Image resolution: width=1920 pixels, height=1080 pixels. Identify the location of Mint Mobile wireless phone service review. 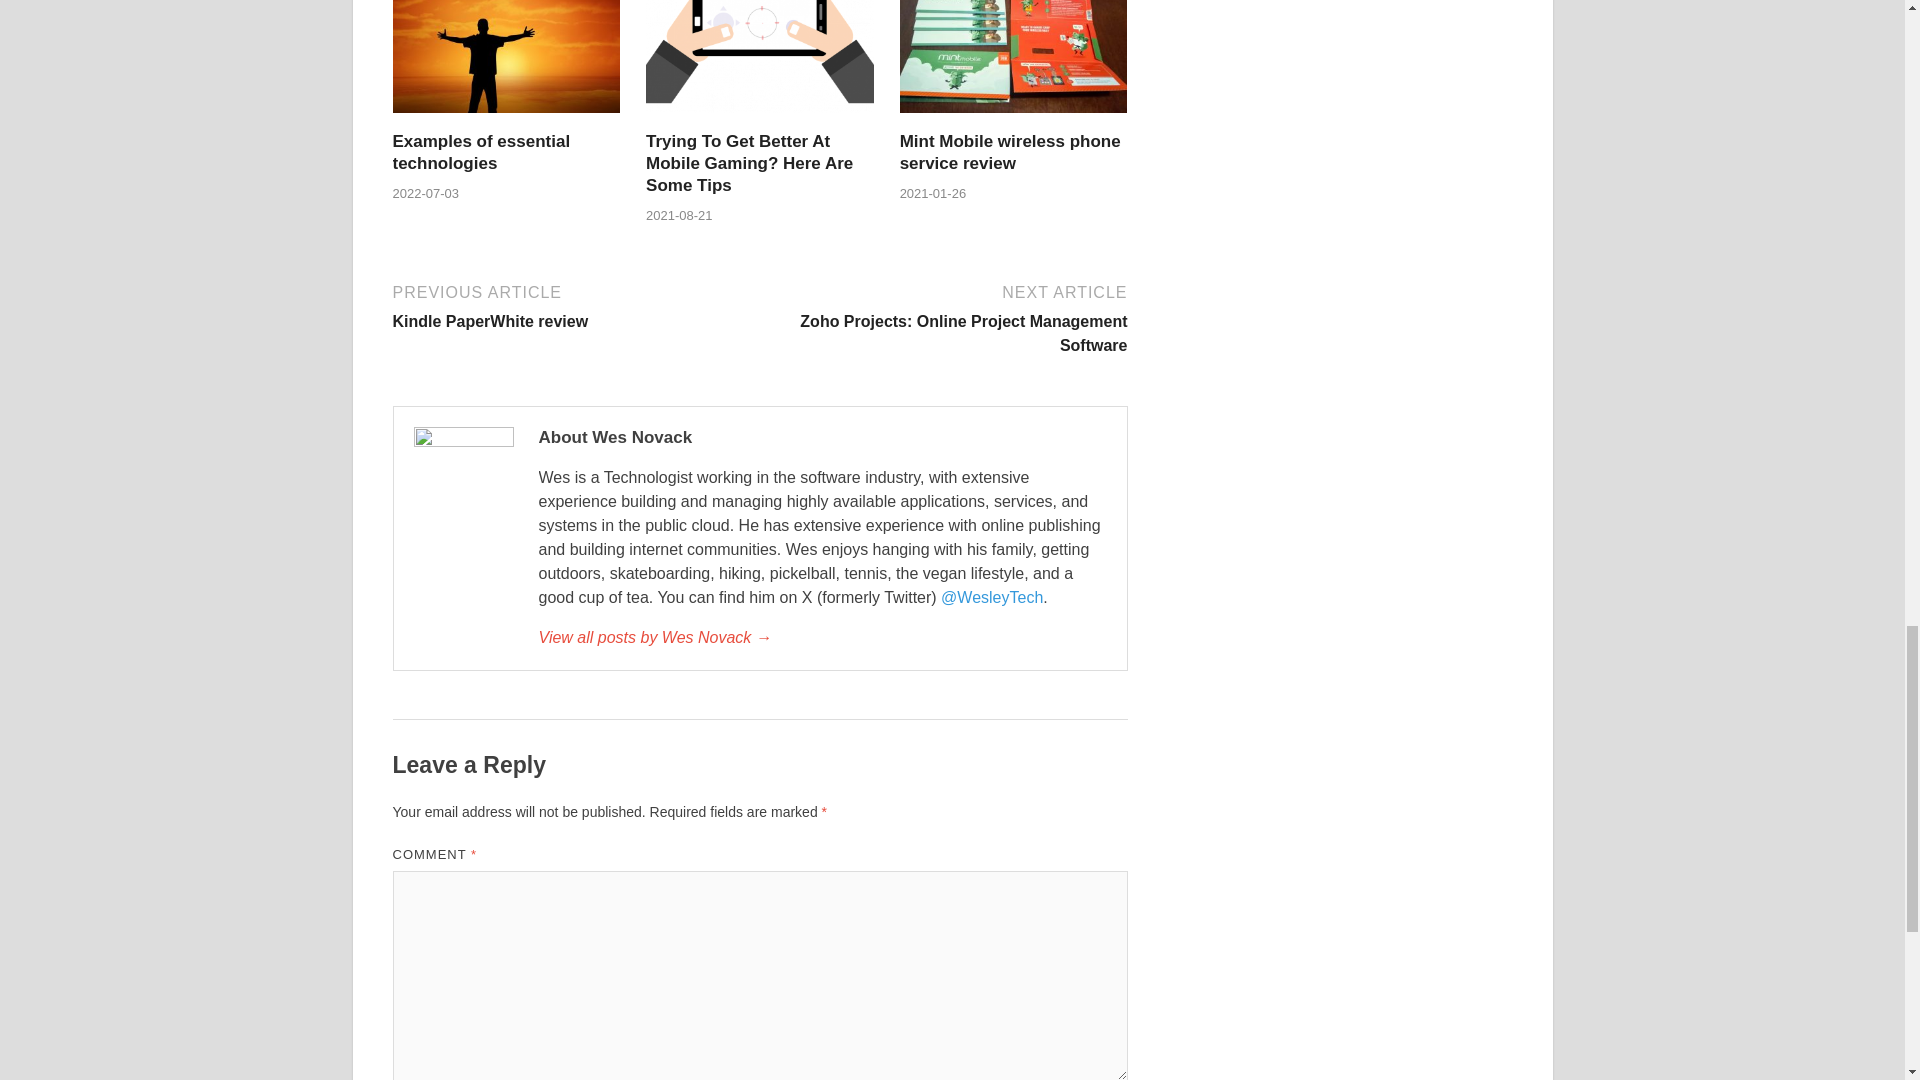
(1010, 152).